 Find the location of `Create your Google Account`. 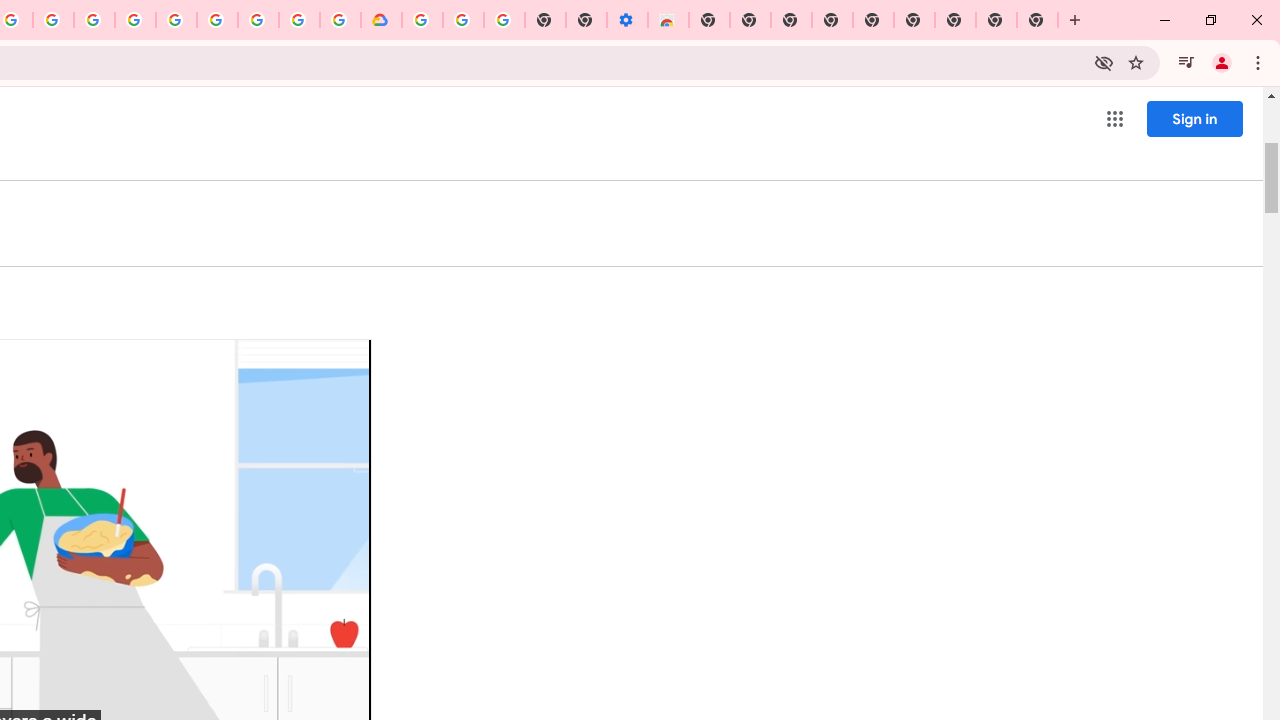

Create your Google Account is located at coordinates (54, 20).